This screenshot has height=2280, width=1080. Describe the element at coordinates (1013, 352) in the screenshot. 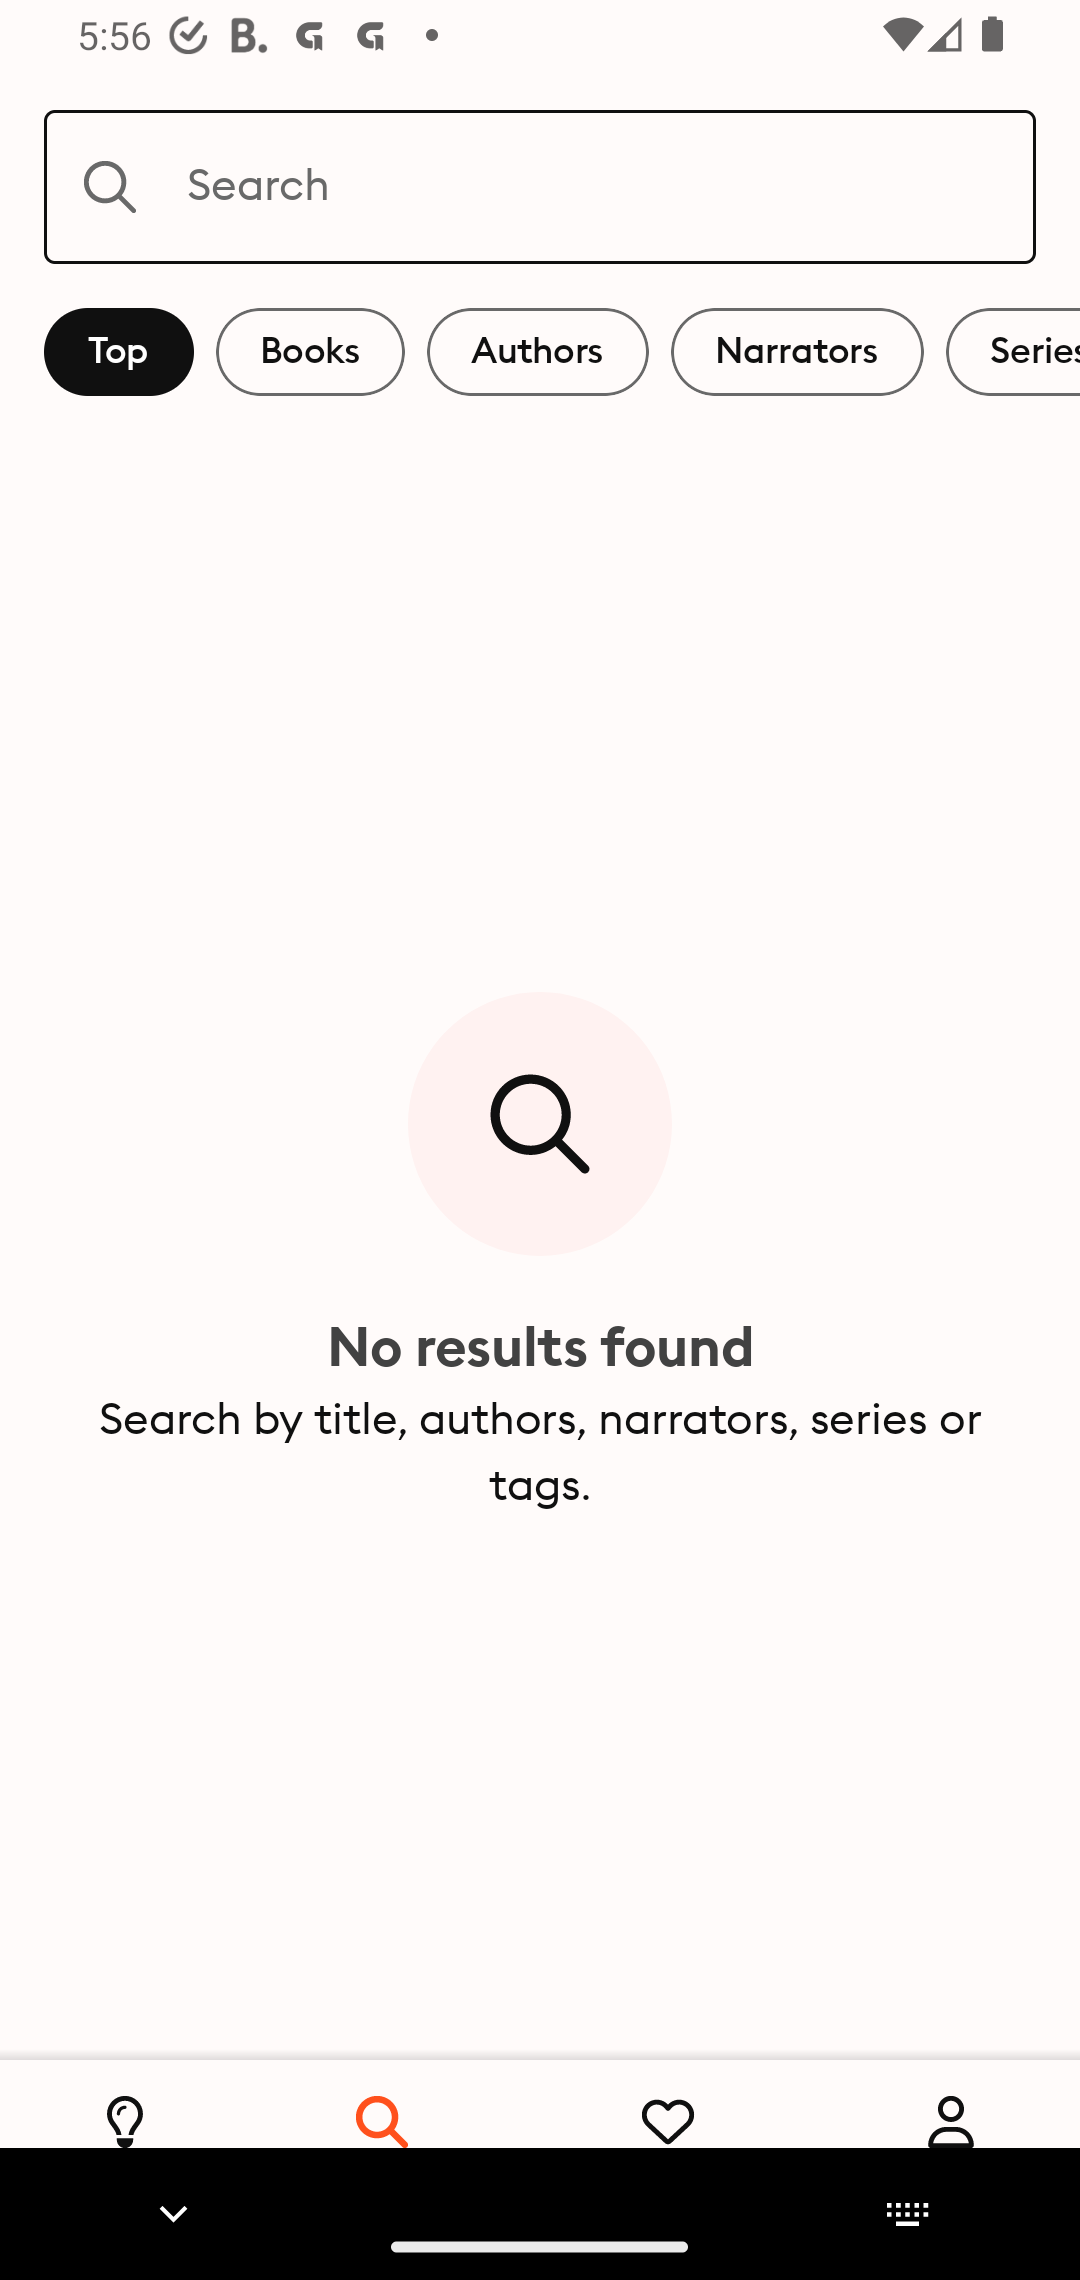

I see `Series` at that location.